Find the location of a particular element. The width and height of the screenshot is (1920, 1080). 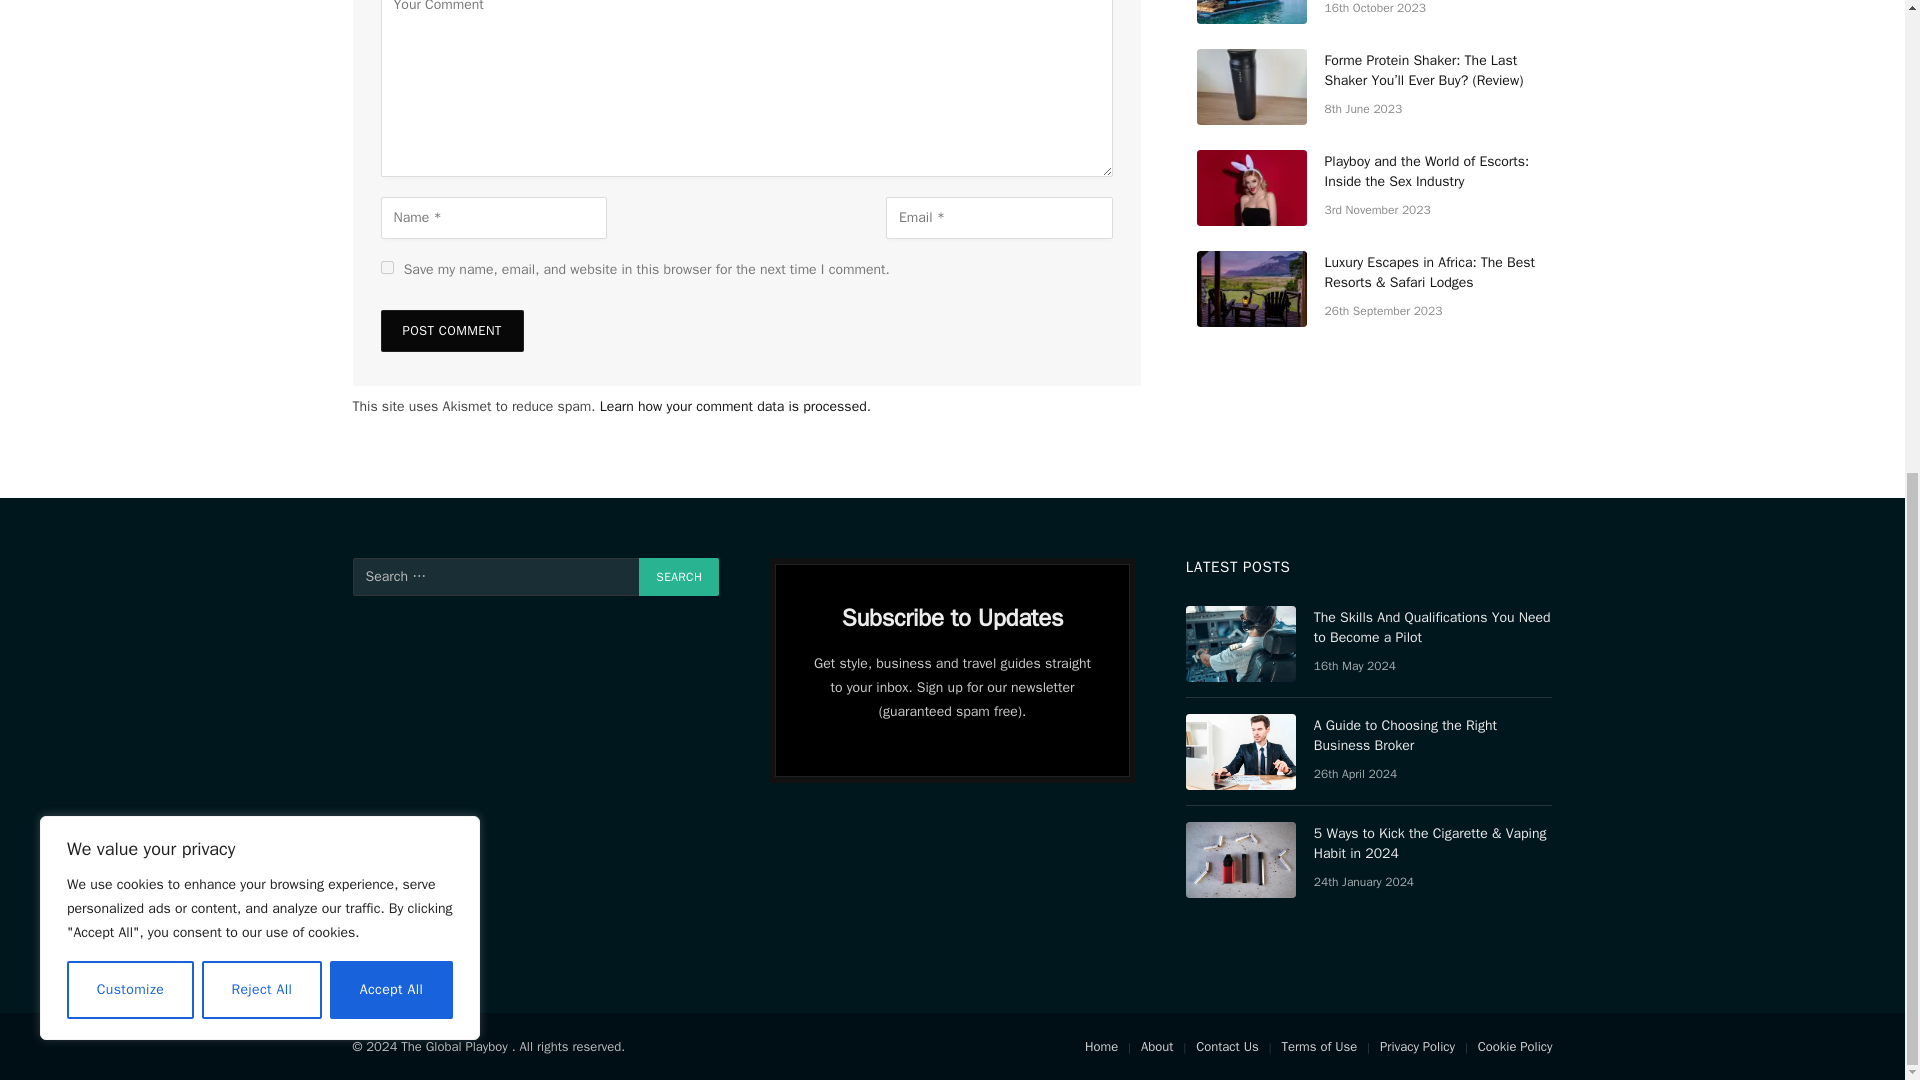

Accept All is located at coordinates (392, 154).